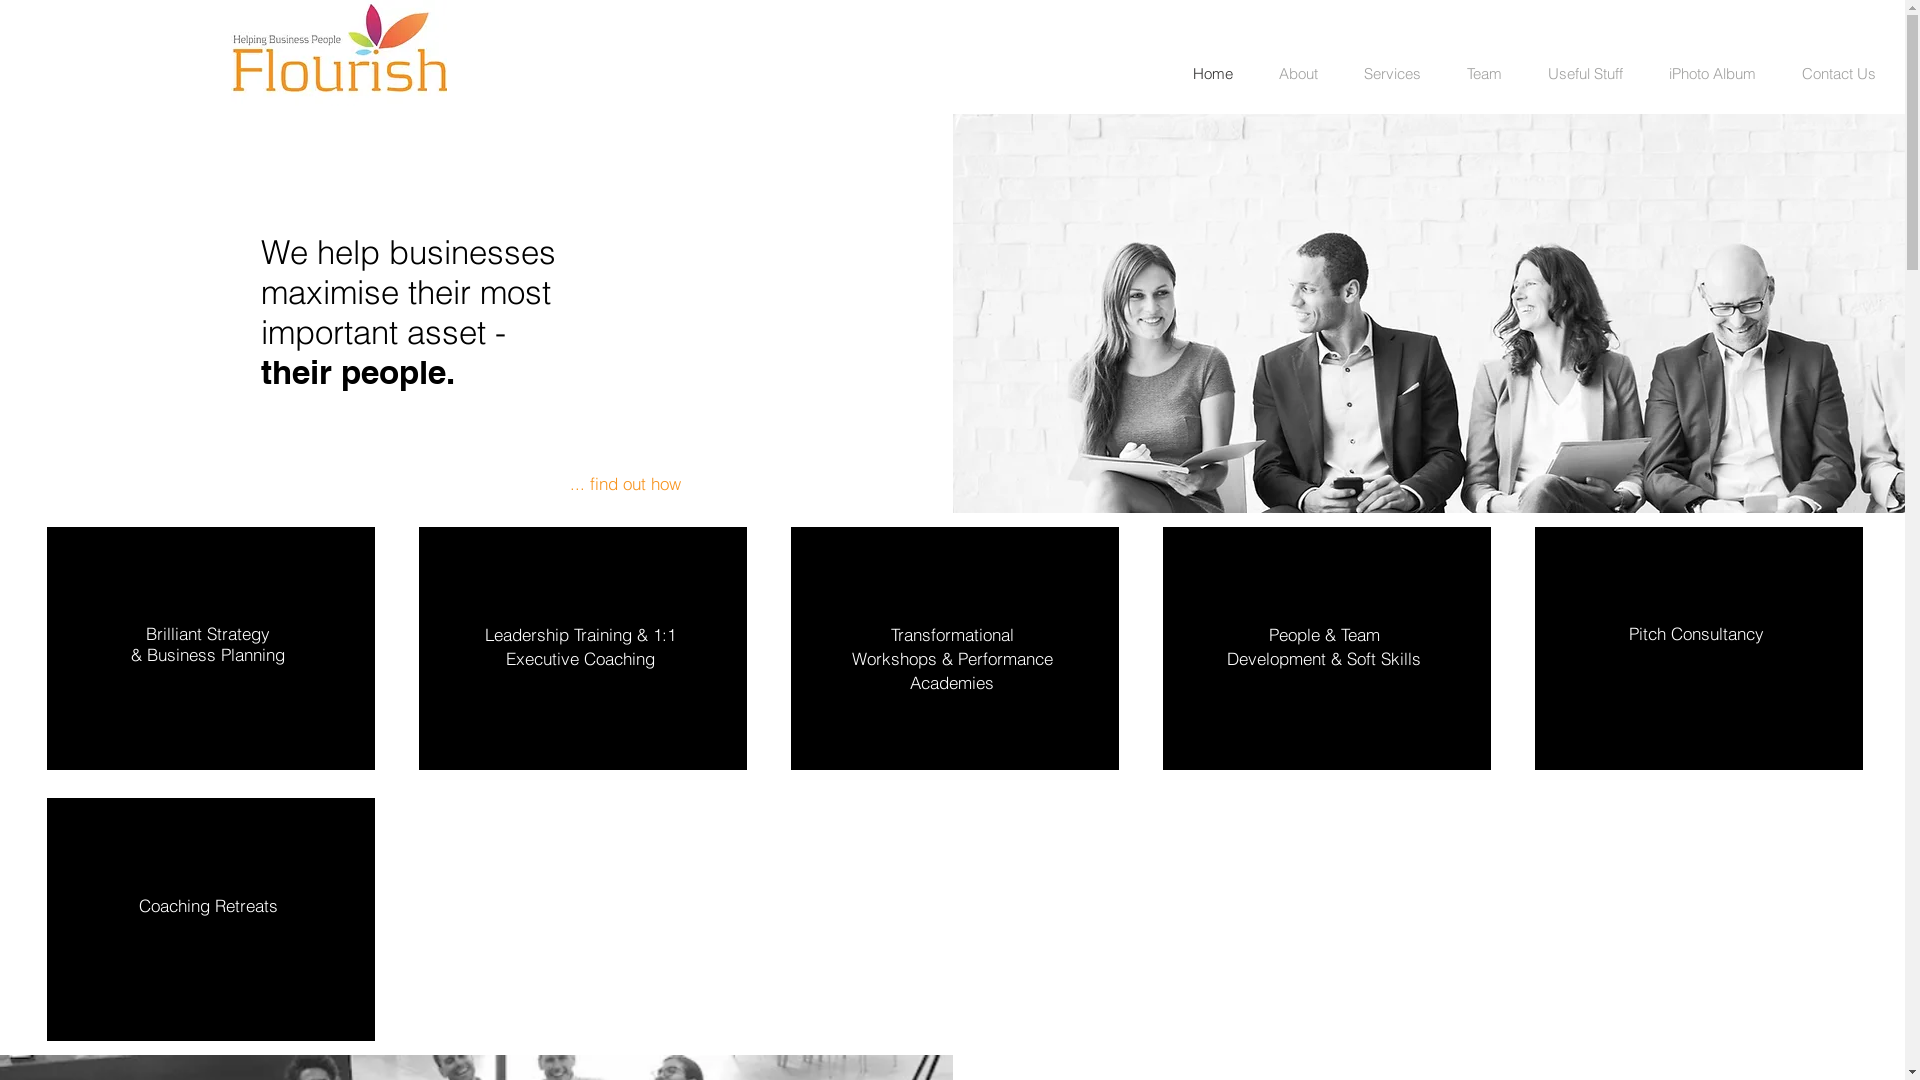  What do you see at coordinates (626, 484) in the screenshot?
I see `... find out how` at bounding box center [626, 484].